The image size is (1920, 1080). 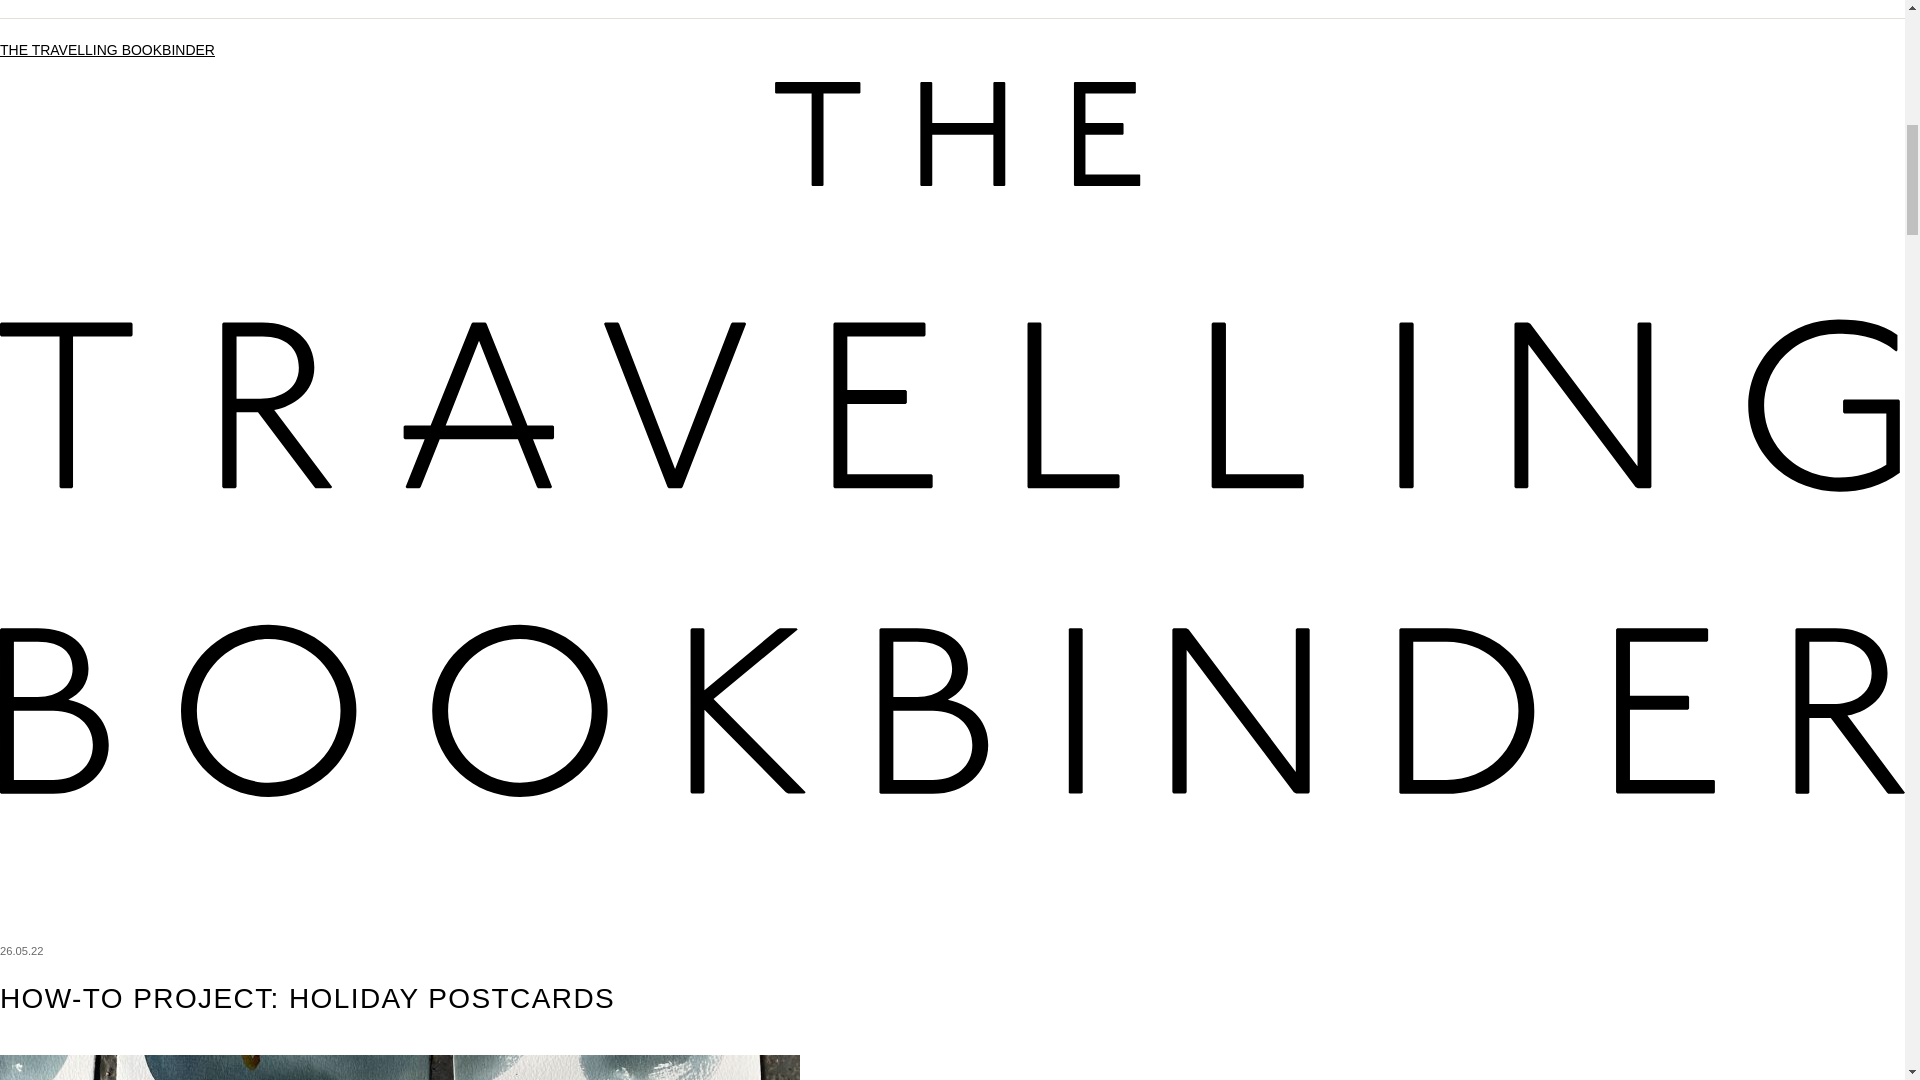 What do you see at coordinates (108, 50) in the screenshot?
I see `THE TRAVELLING BOOKBINDER` at bounding box center [108, 50].